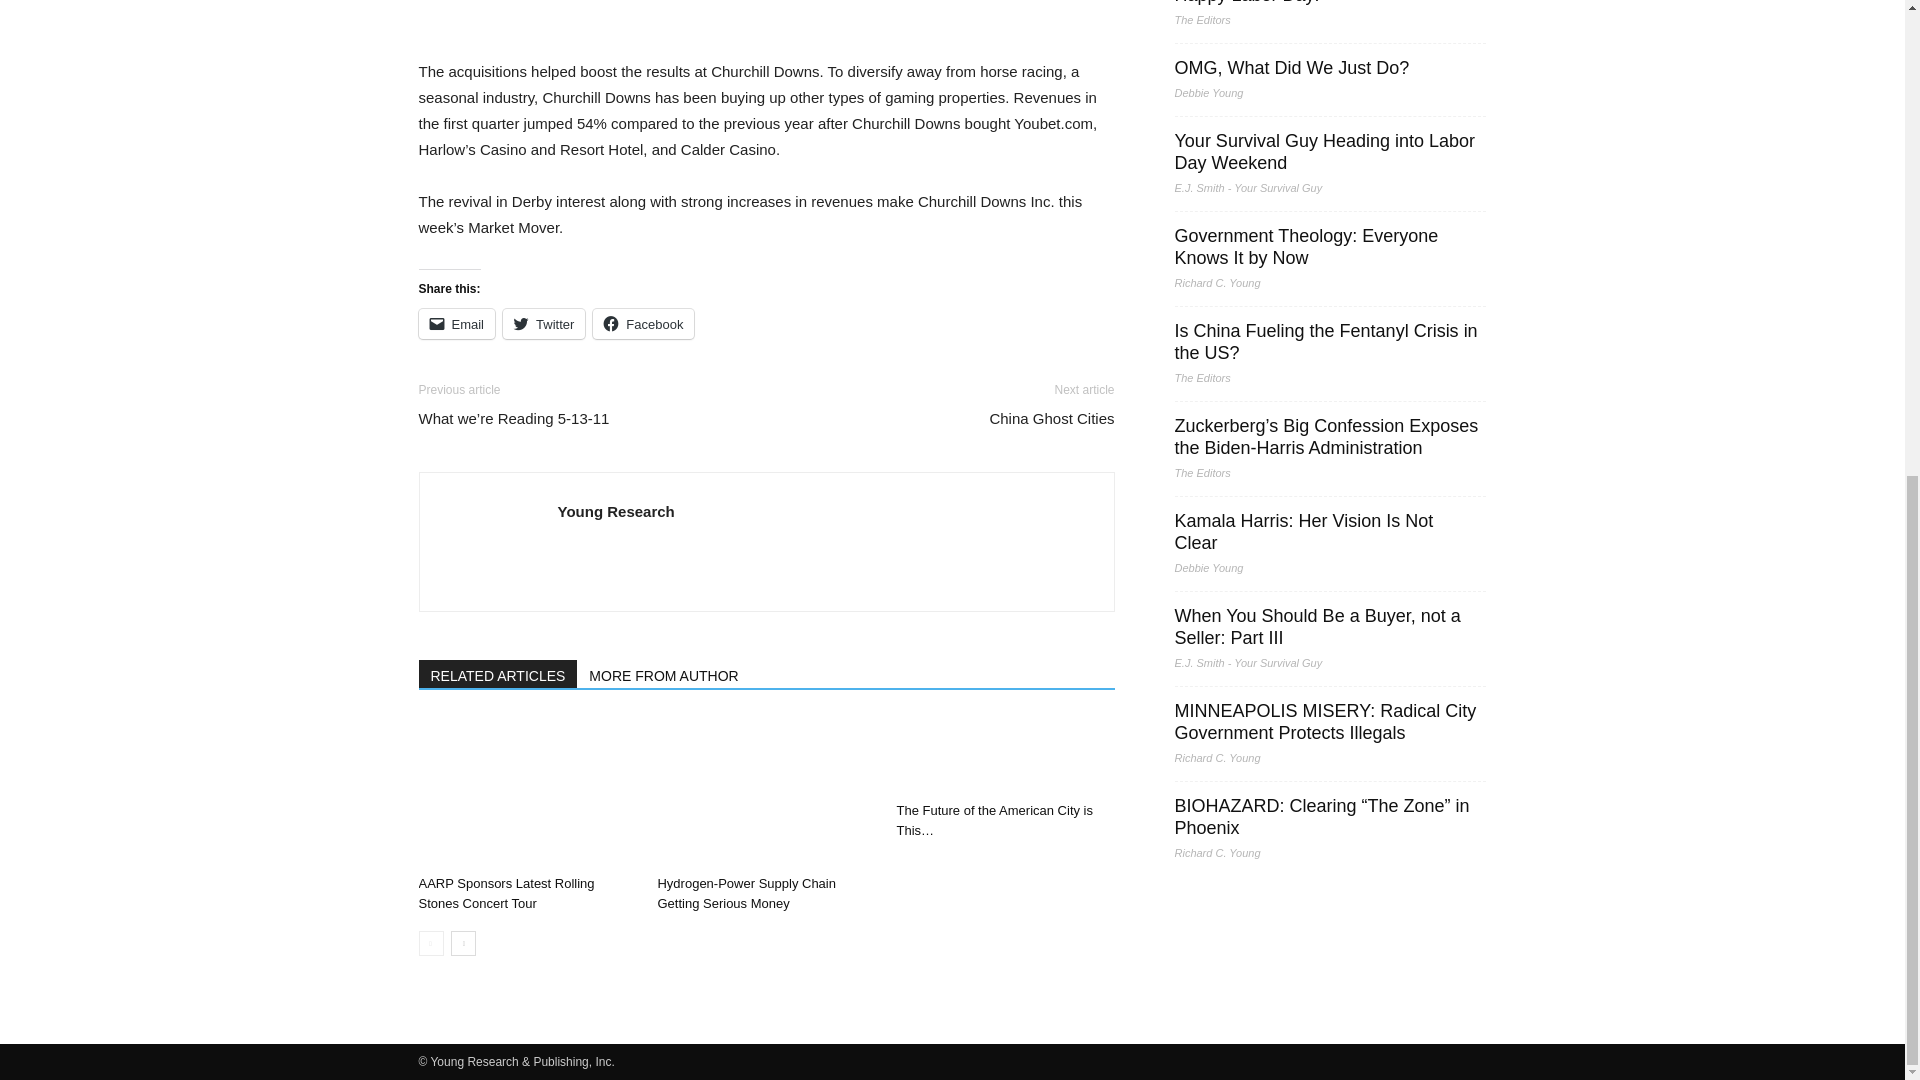 The image size is (1920, 1080). Describe the element at coordinates (746, 892) in the screenshot. I see `Hydrogen-Power Supply Chain Getting Serious Money` at that location.